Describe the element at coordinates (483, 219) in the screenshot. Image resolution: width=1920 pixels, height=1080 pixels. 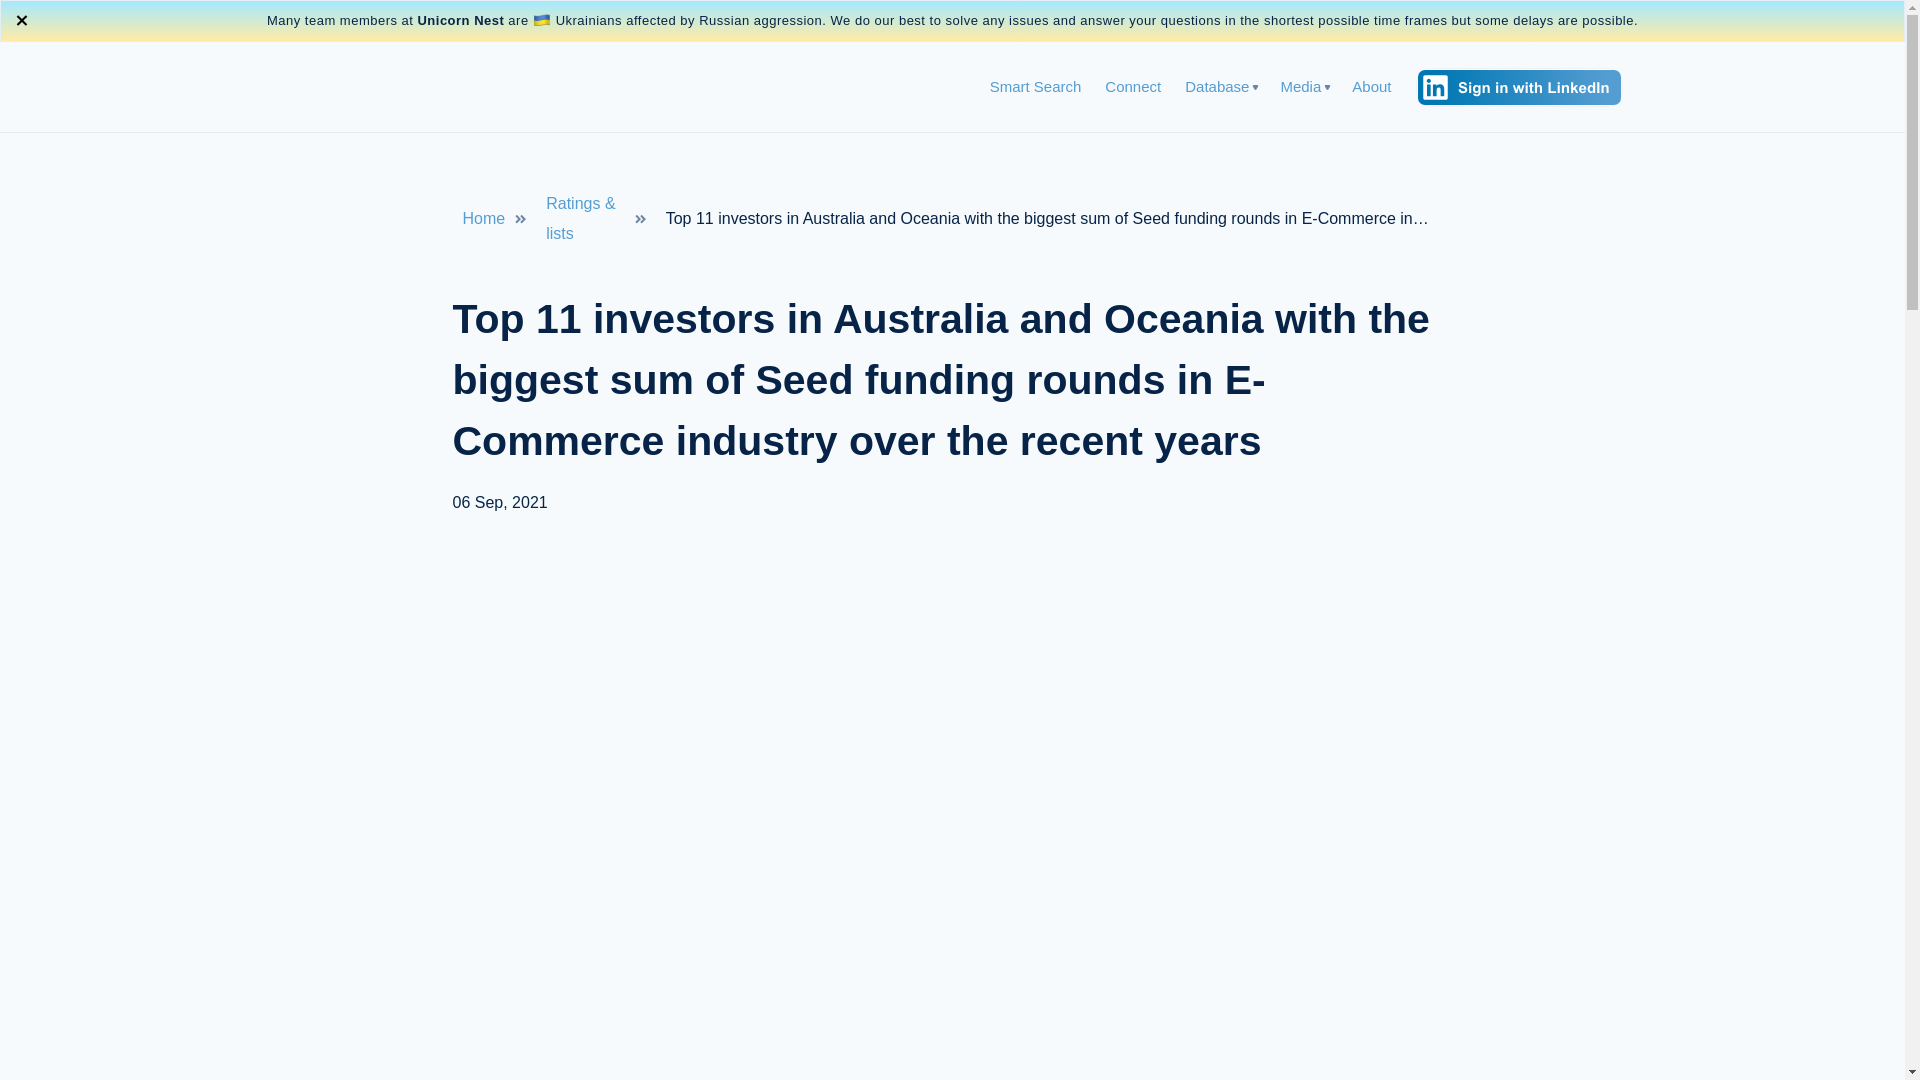
I see `Home` at that location.